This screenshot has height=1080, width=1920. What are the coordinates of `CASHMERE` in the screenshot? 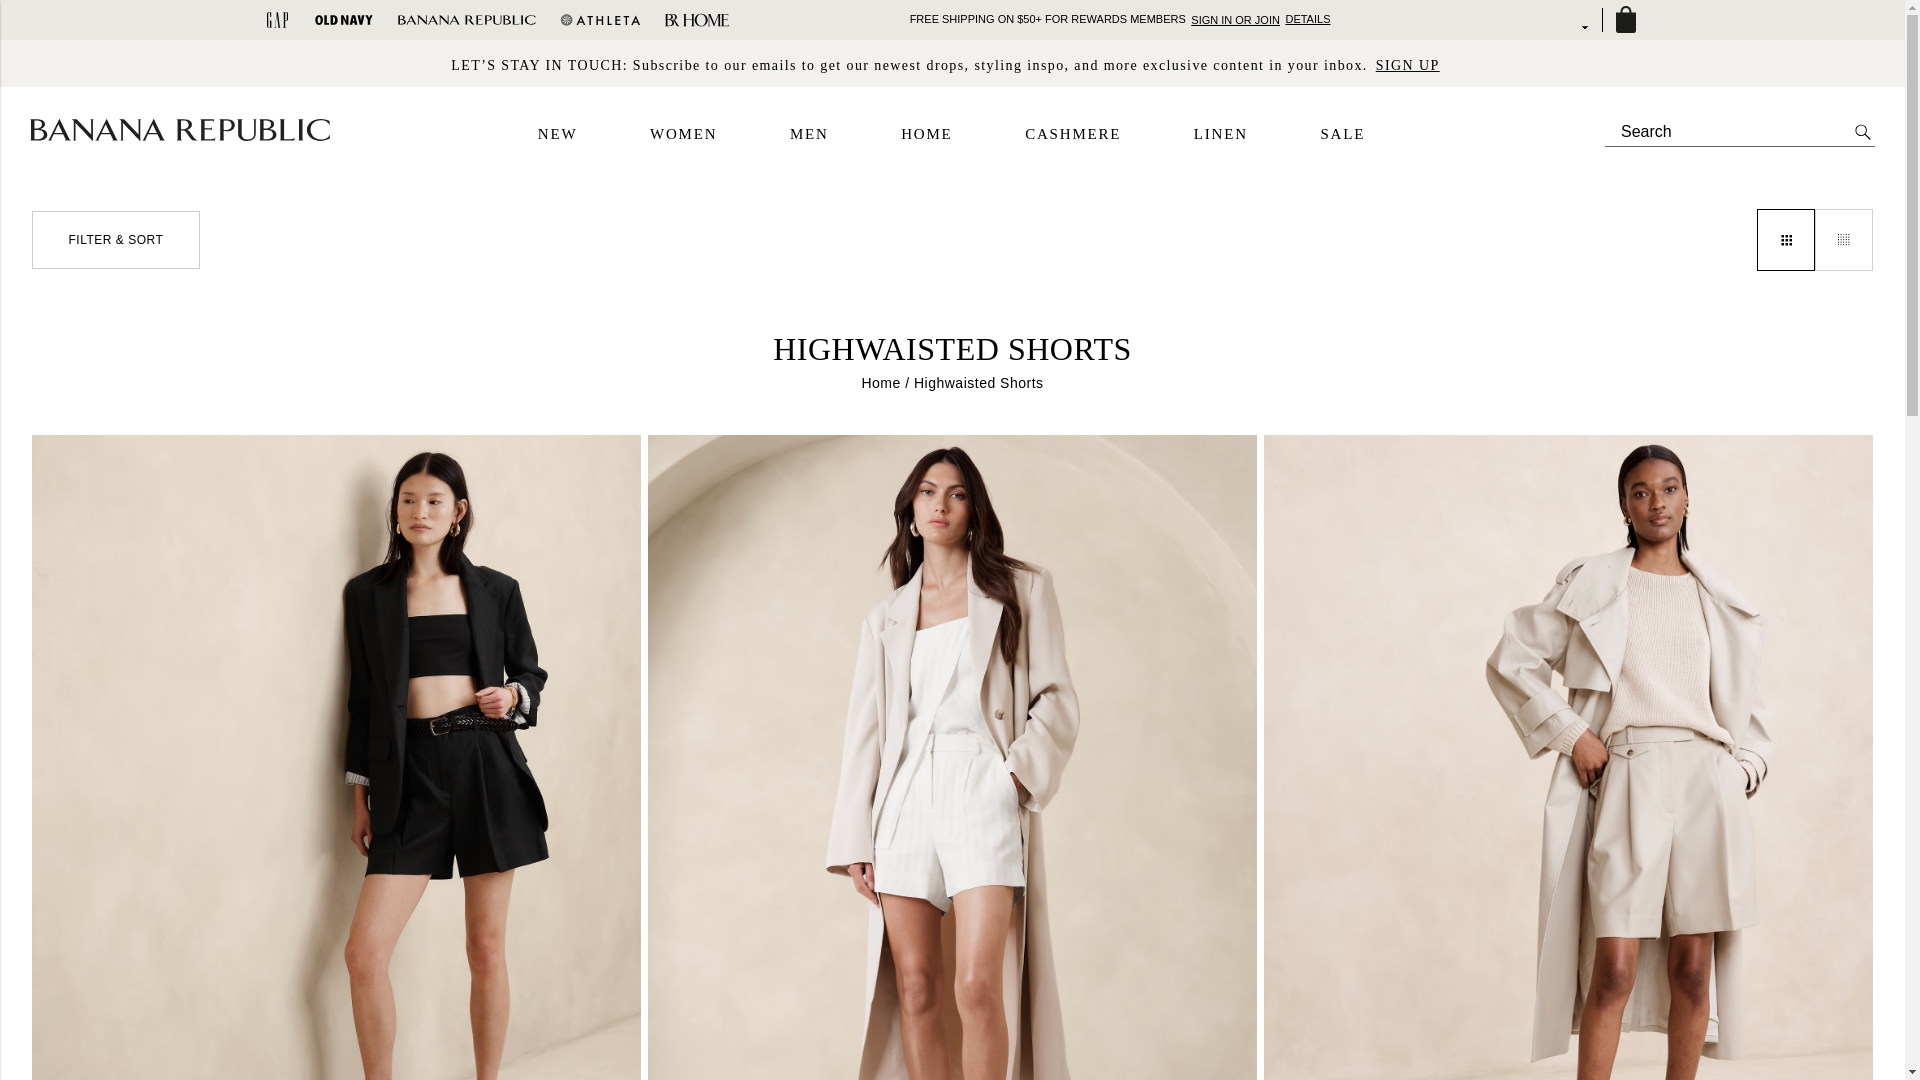 It's located at (1073, 134).